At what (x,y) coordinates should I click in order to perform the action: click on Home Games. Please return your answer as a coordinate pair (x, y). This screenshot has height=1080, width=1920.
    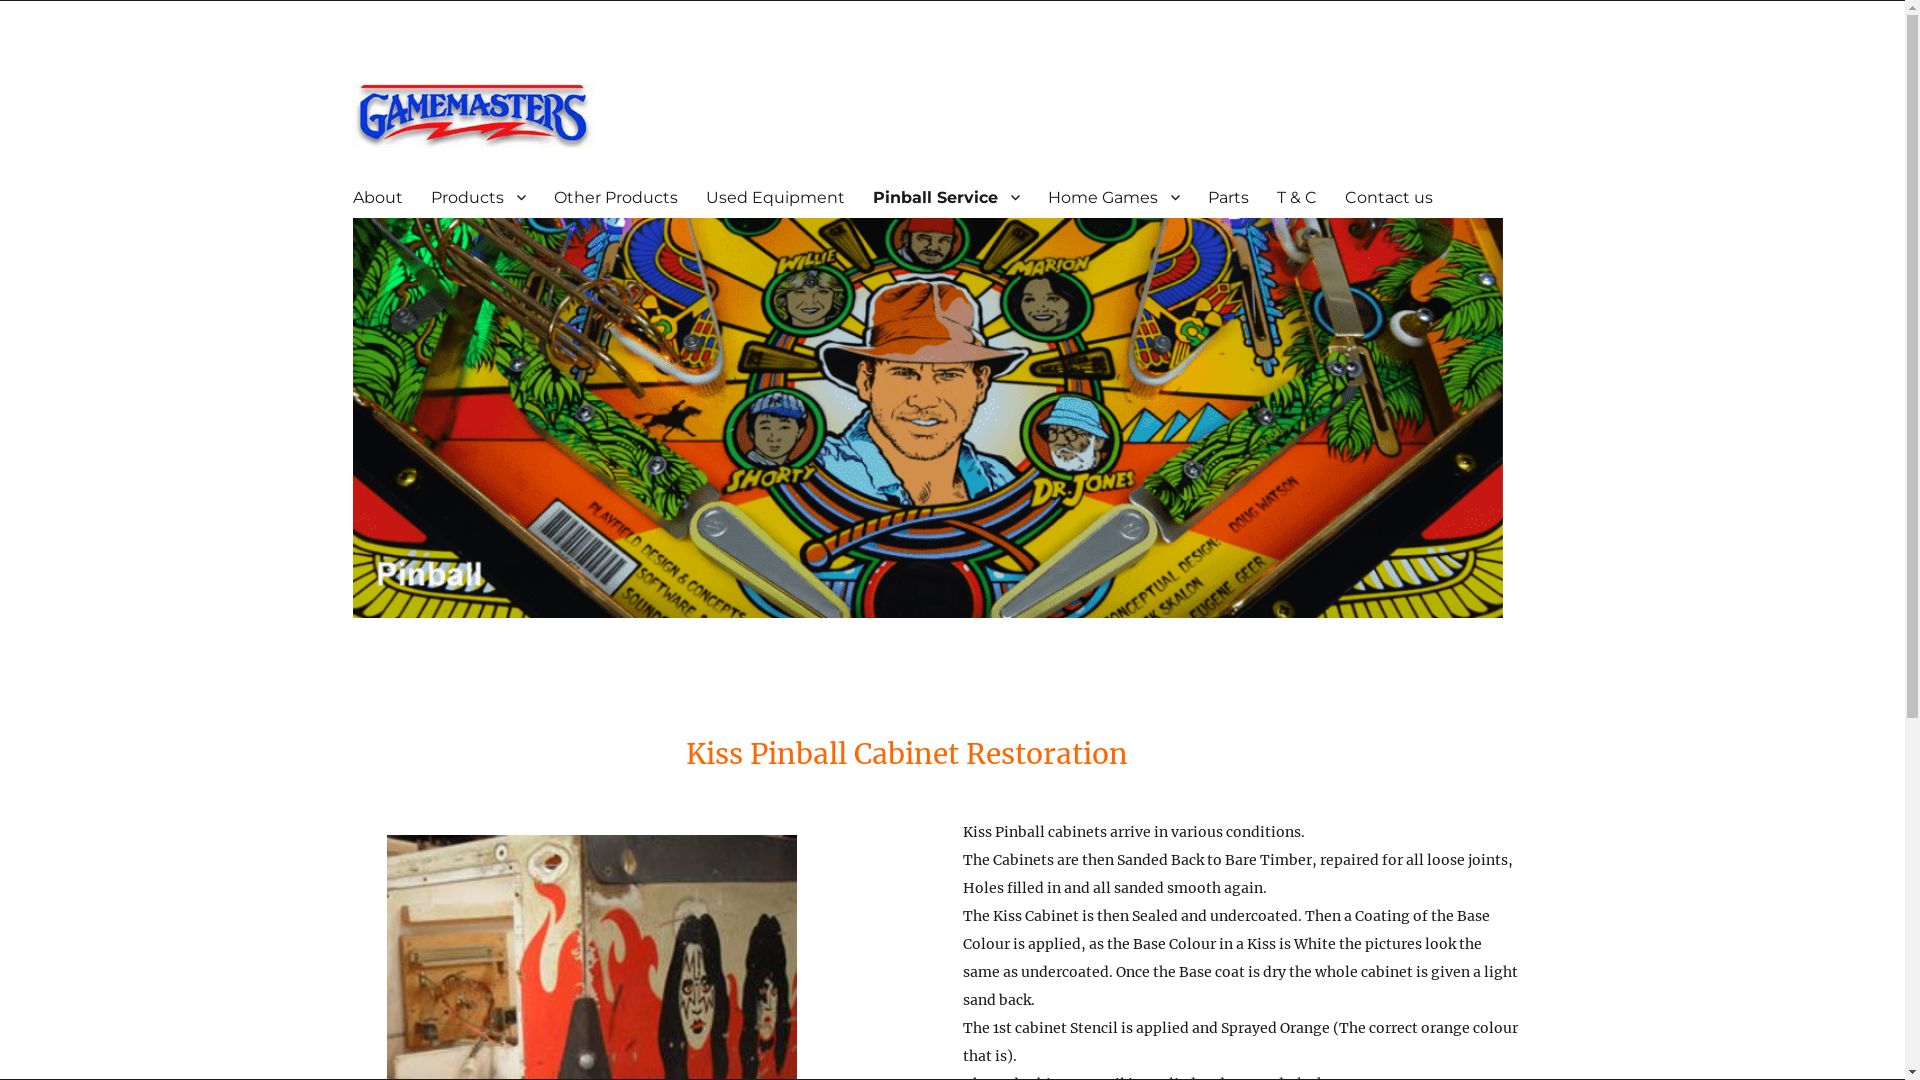
    Looking at the image, I should click on (1114, 197).